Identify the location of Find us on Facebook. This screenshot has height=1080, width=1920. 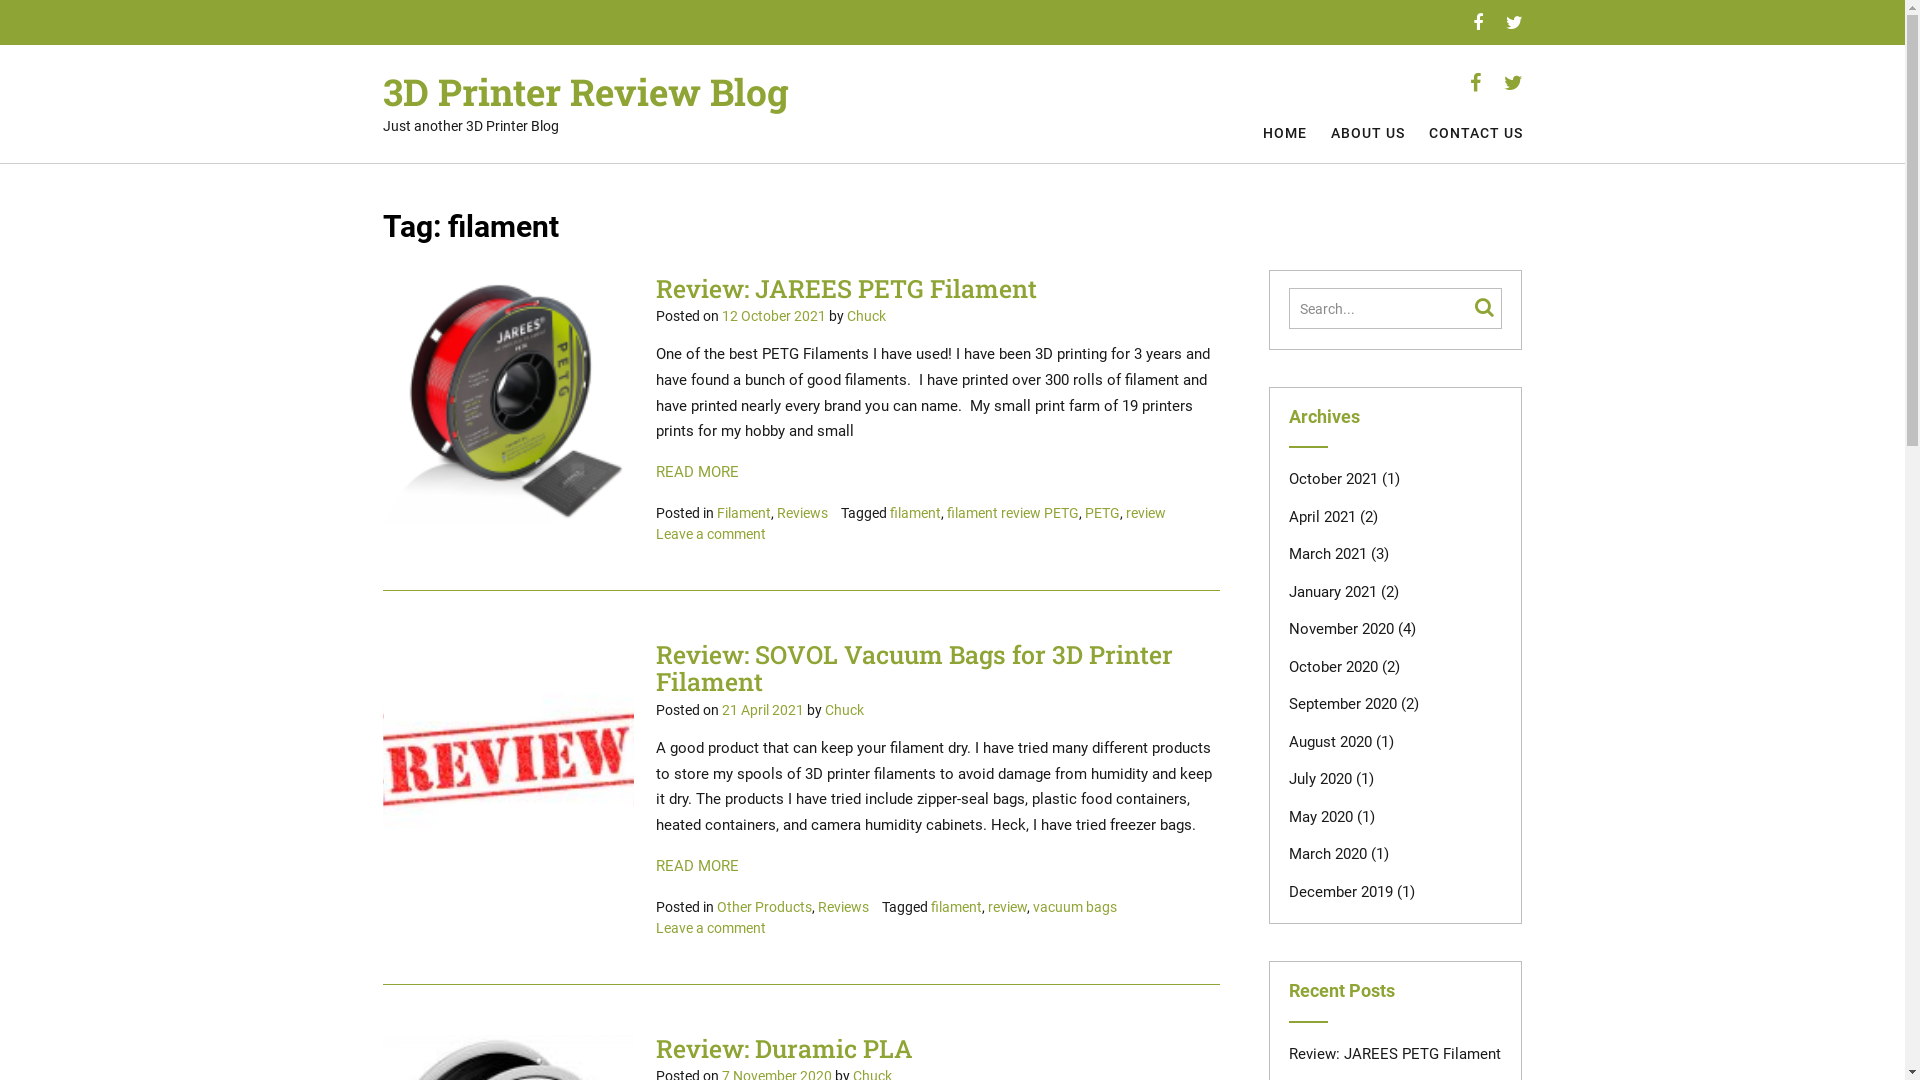
(1476, 83).